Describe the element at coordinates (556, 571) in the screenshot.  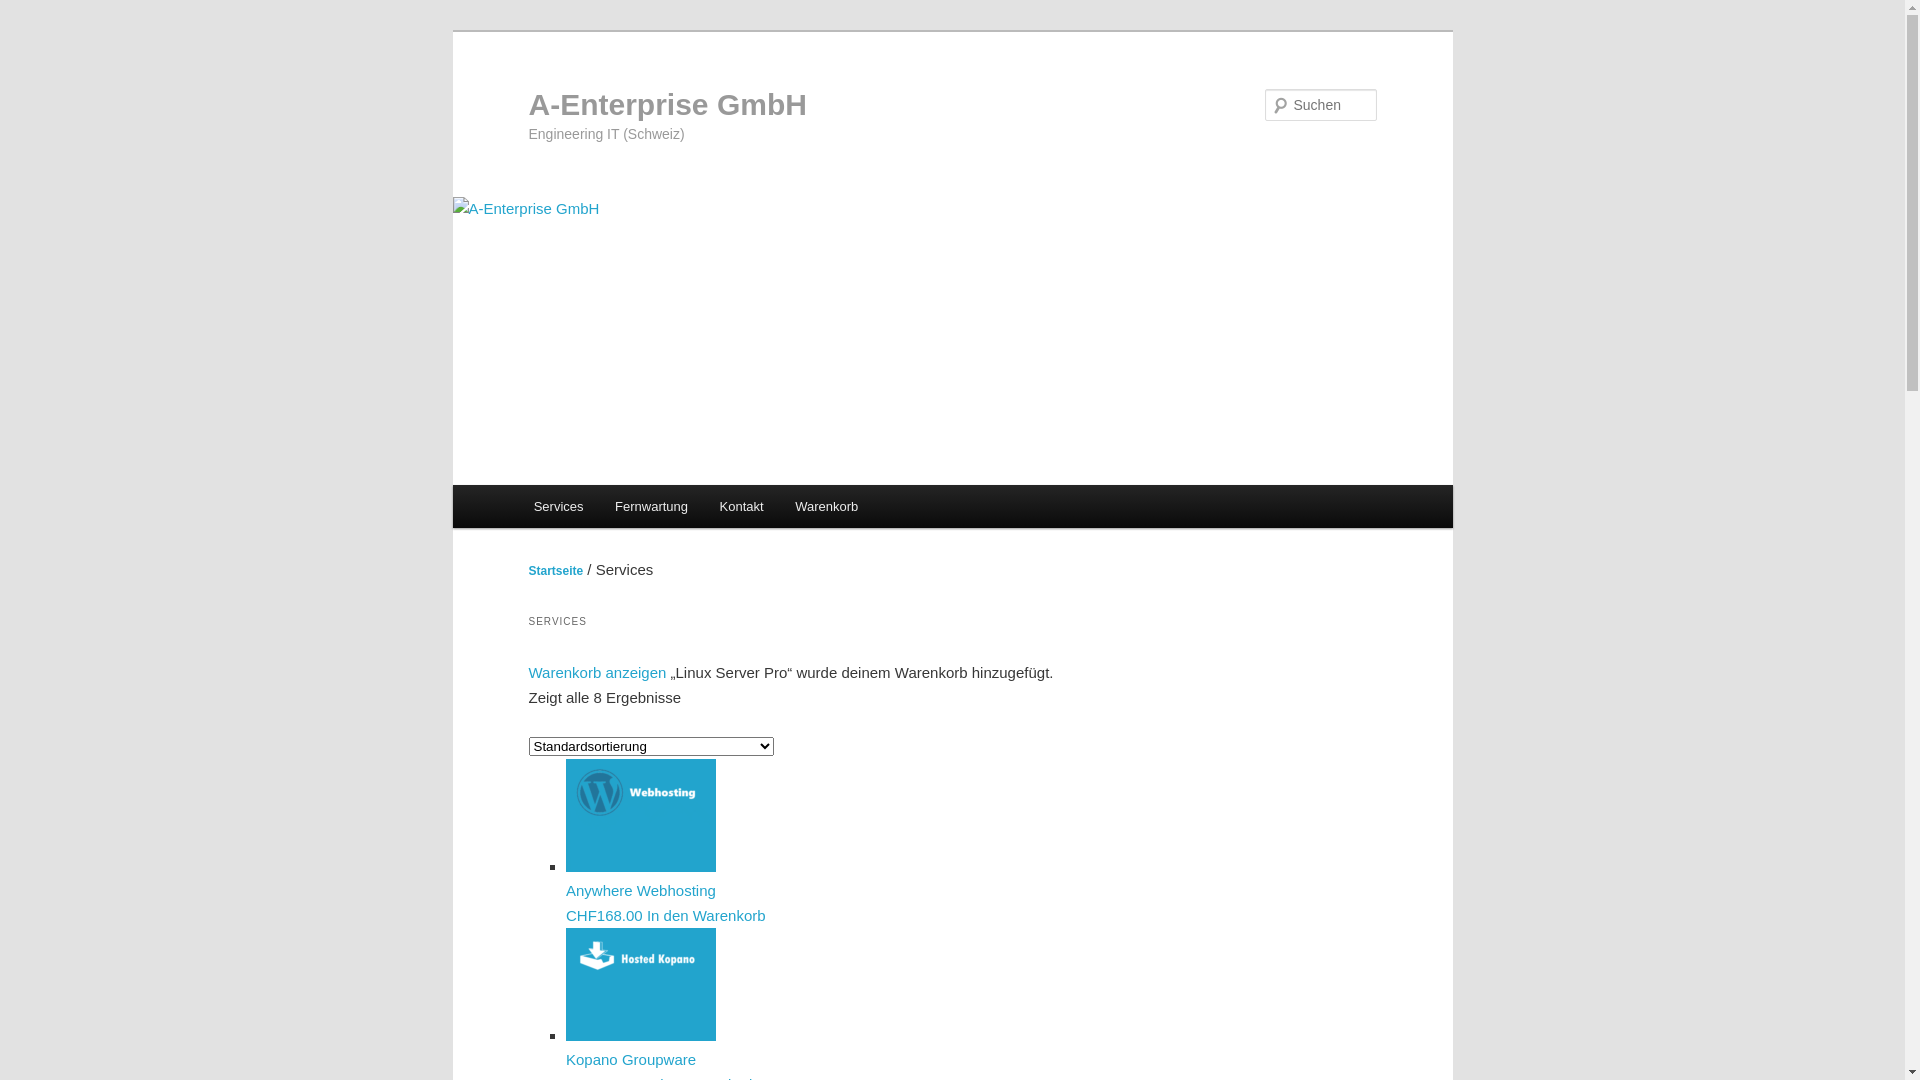
I see `Startseite` at that location.